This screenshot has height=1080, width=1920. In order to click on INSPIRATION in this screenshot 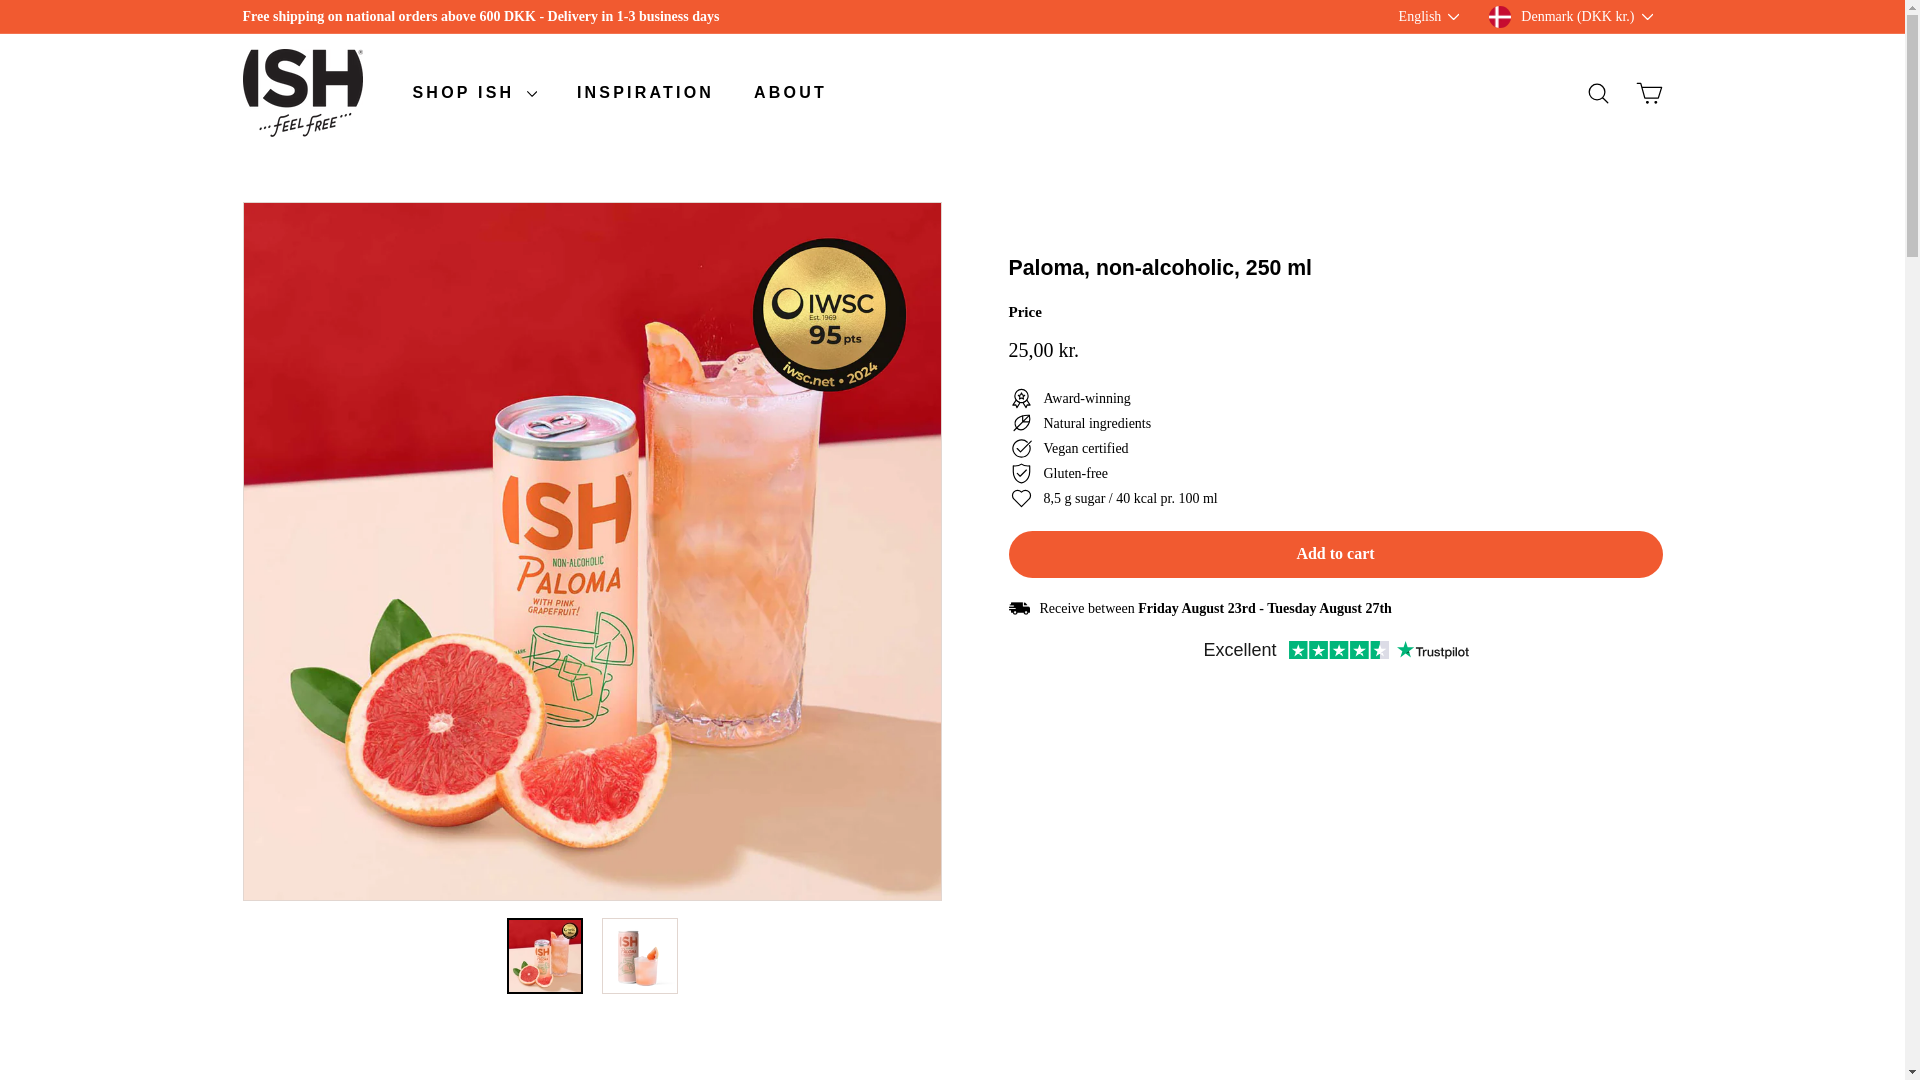, I will do `click(644, 92)`.